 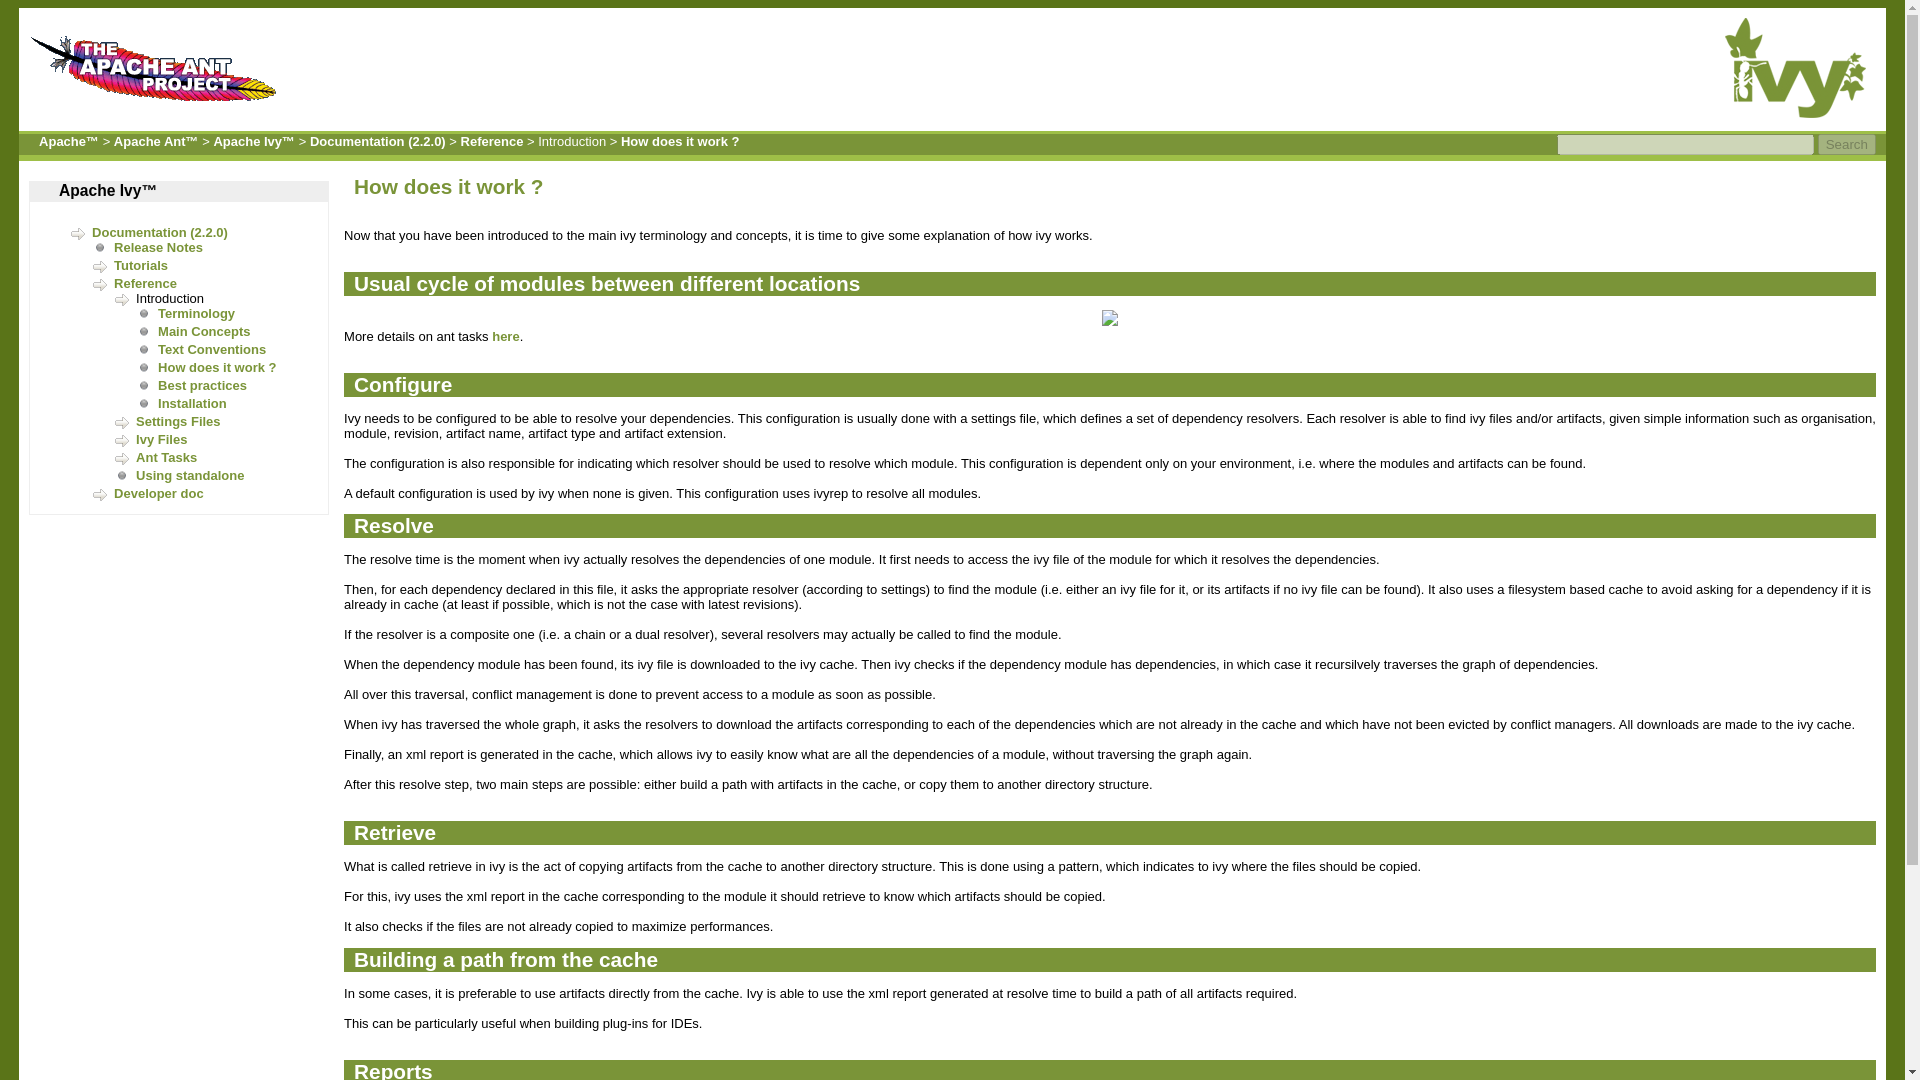 What do you see at coordinates (158, 246) in the screenshot?
I see `Release Notes` at bounding box center [158, 246].